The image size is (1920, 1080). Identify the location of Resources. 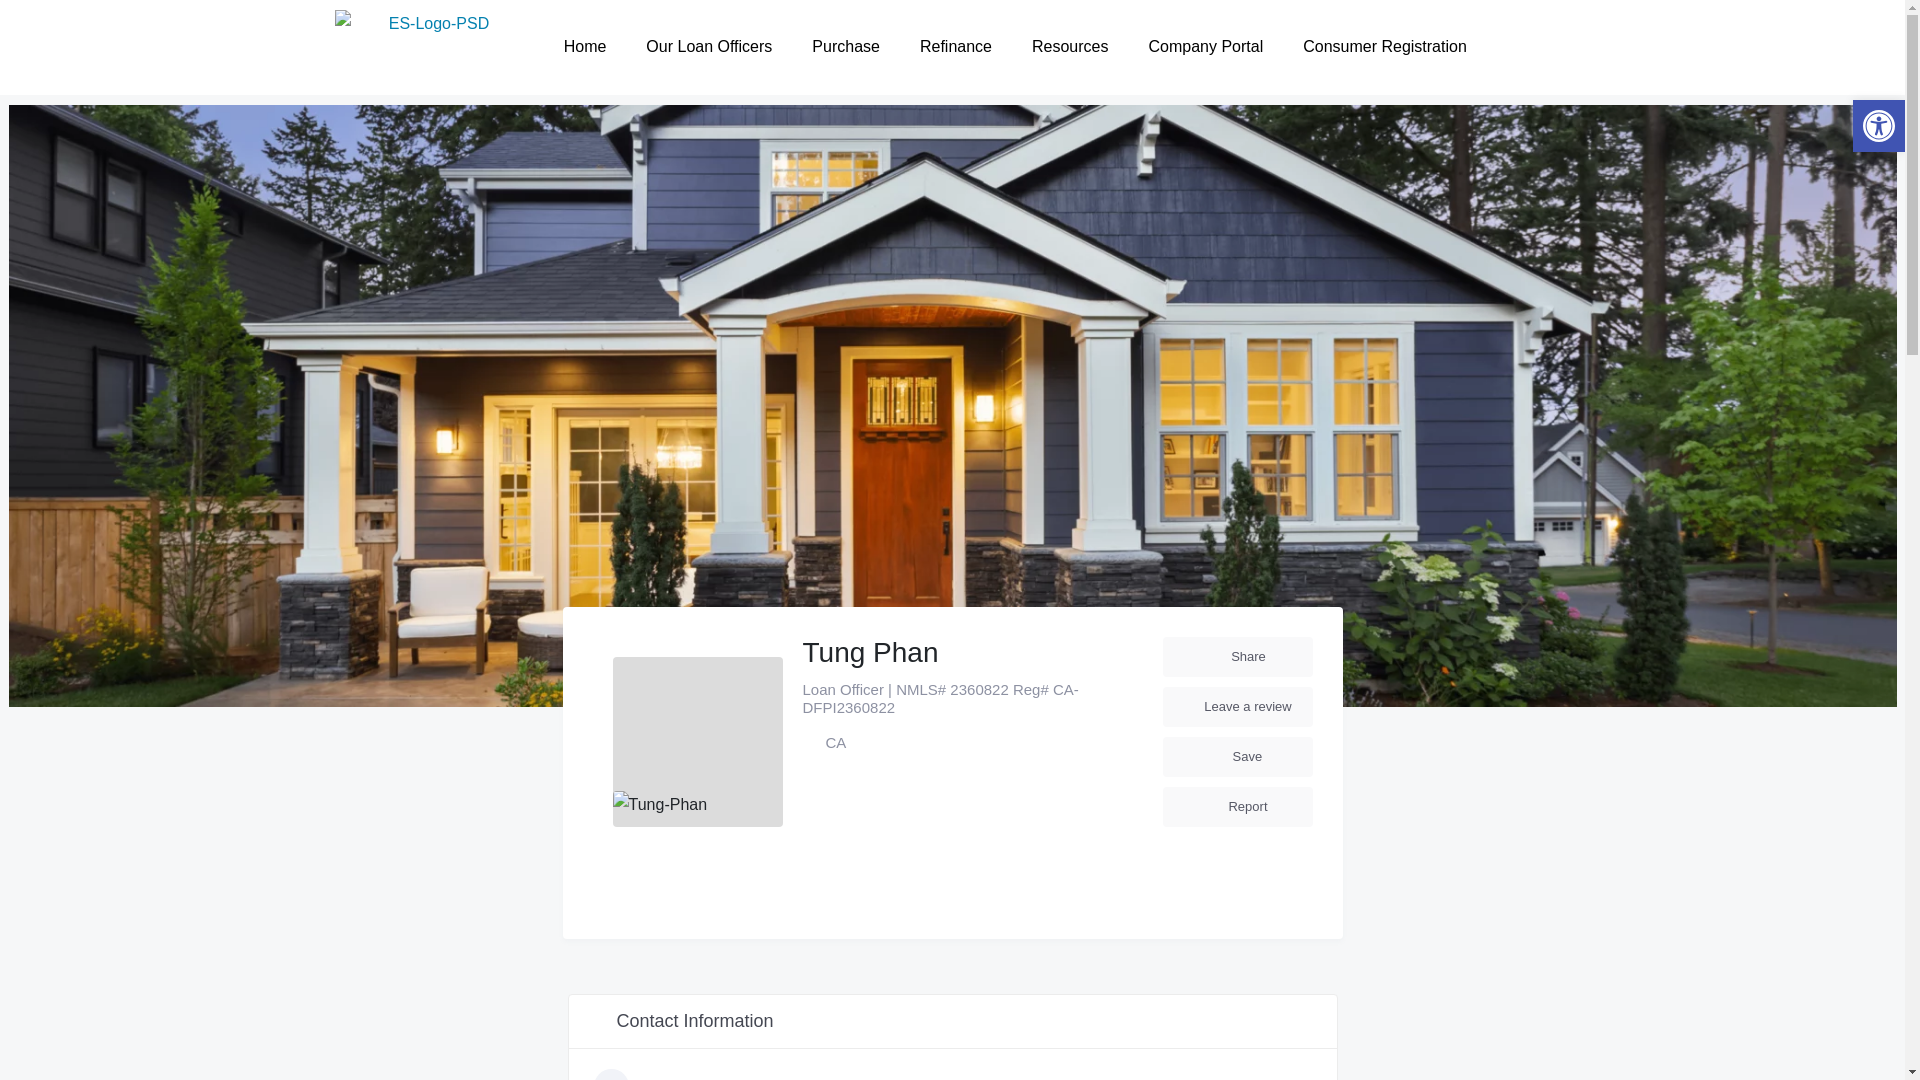
(1070, 46).